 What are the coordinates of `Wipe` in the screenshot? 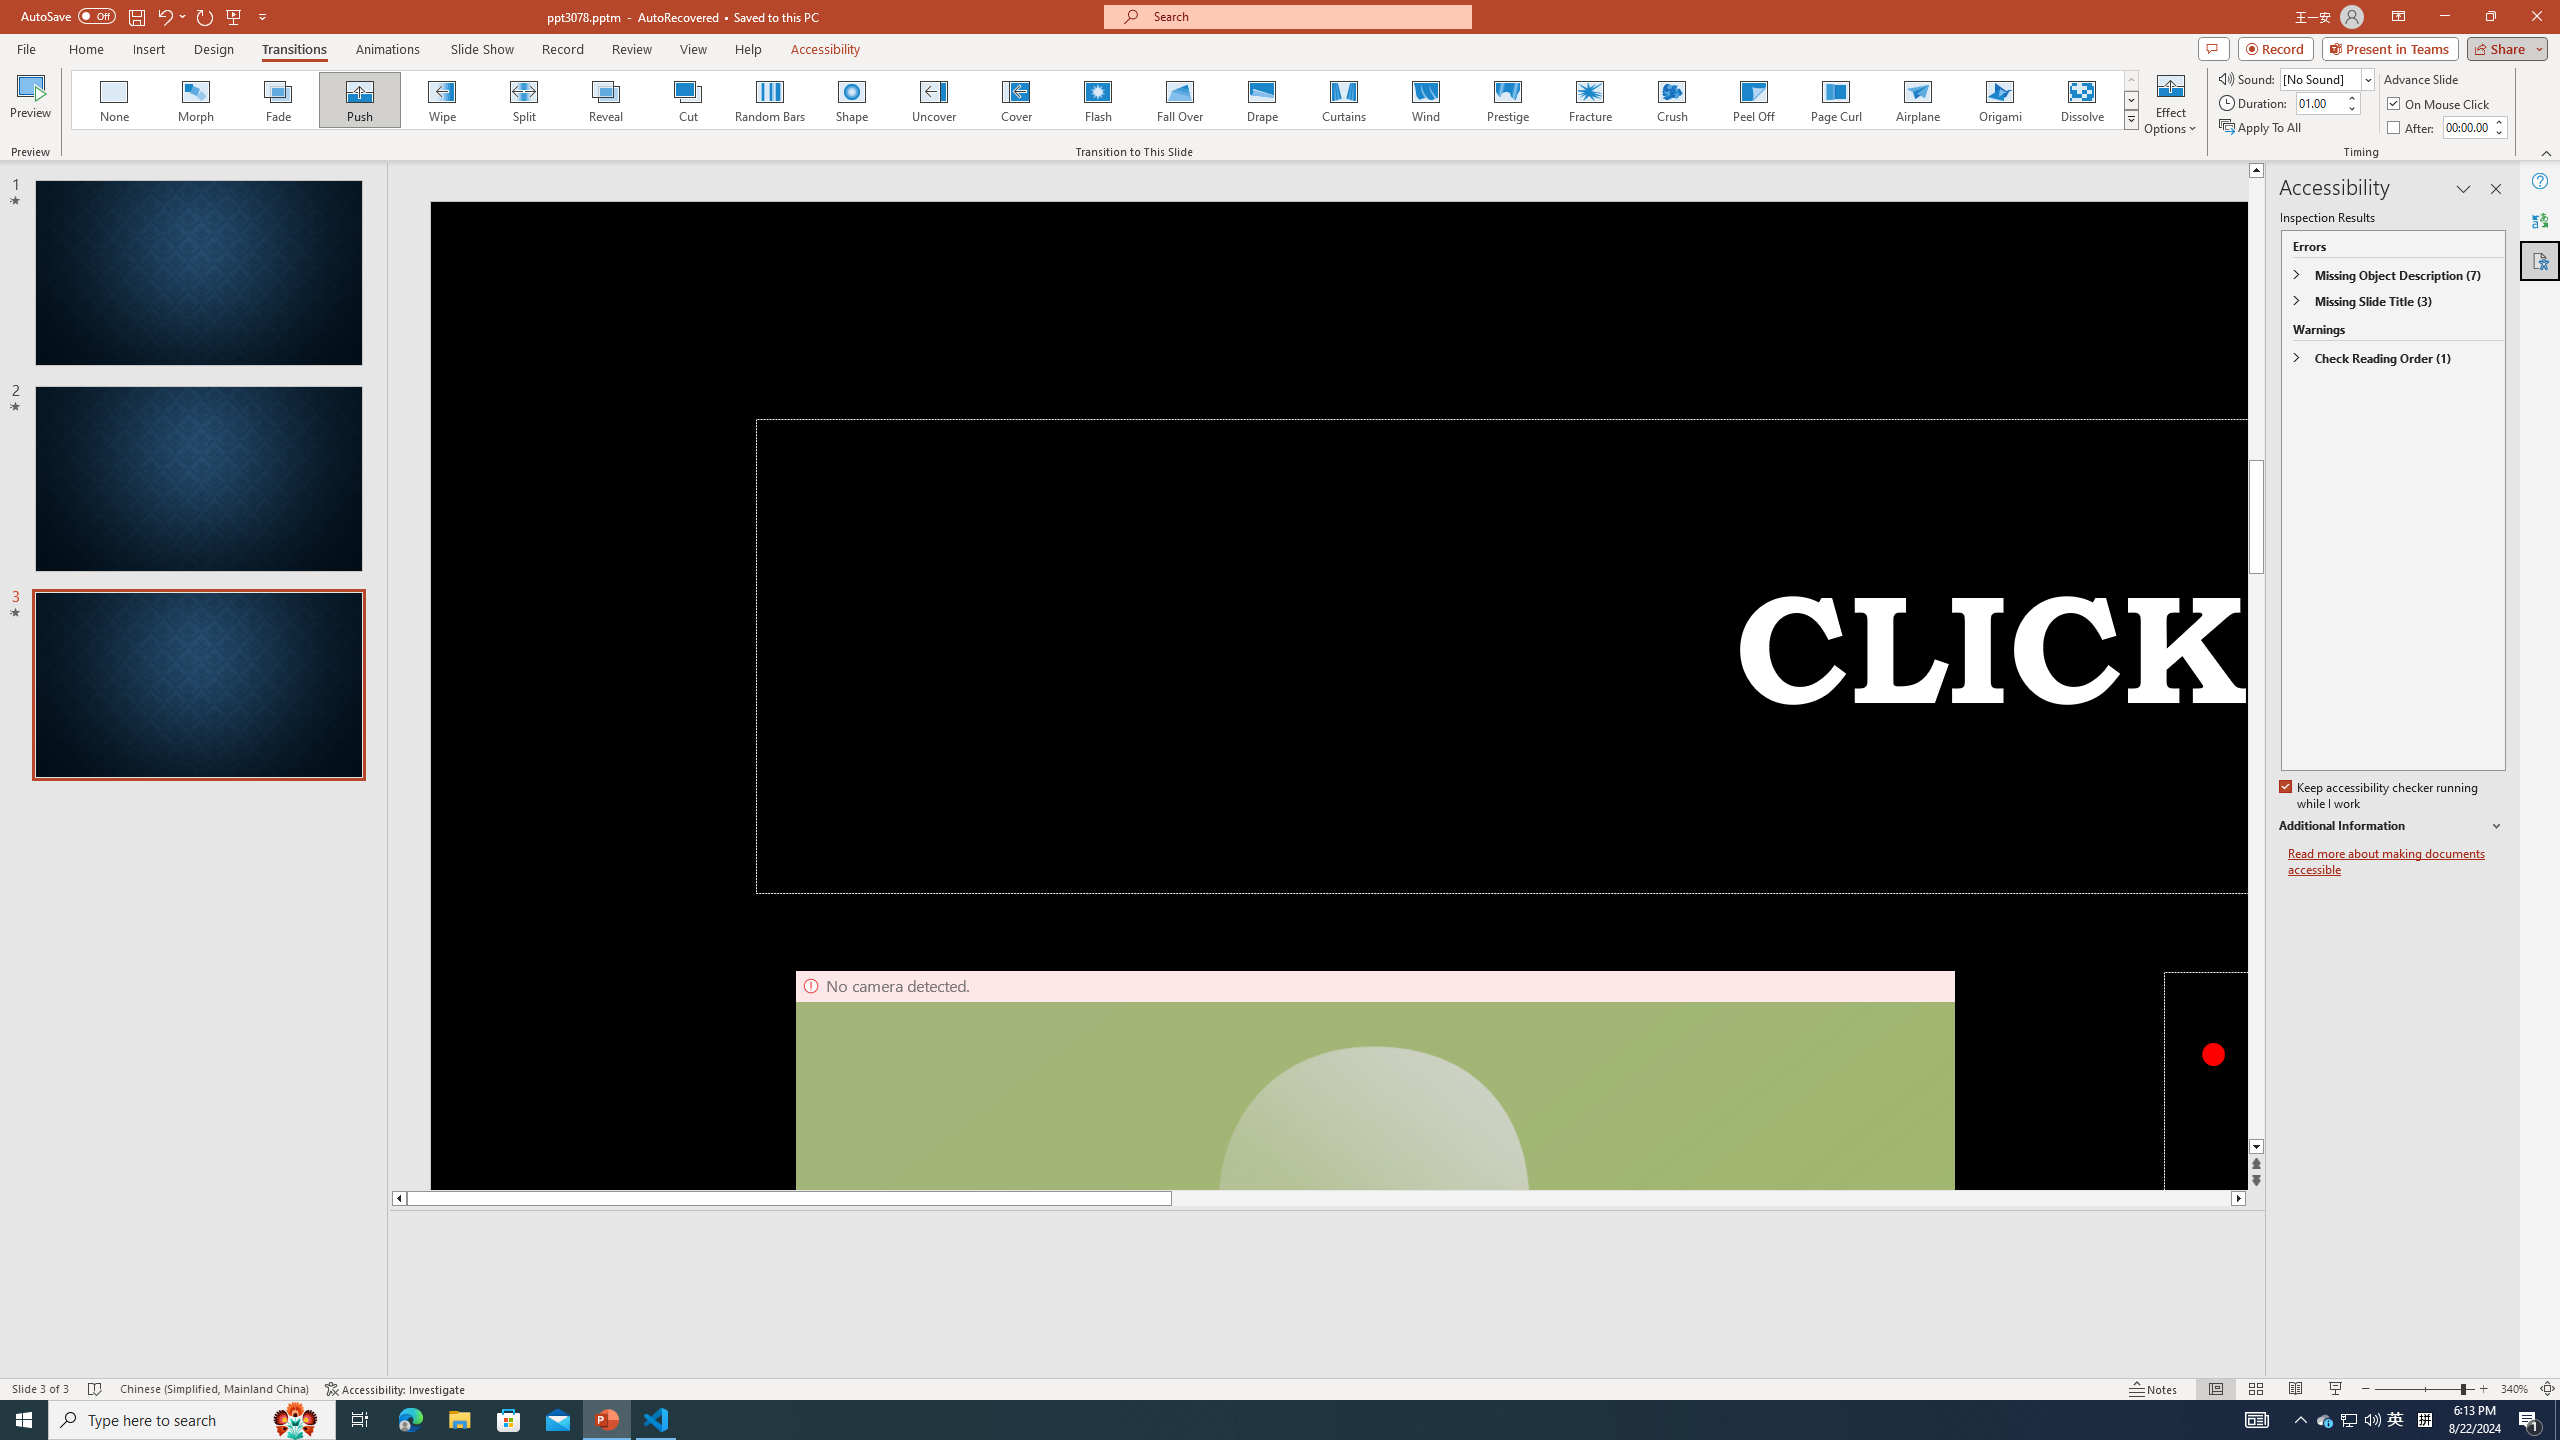 It's located at (442, 100).